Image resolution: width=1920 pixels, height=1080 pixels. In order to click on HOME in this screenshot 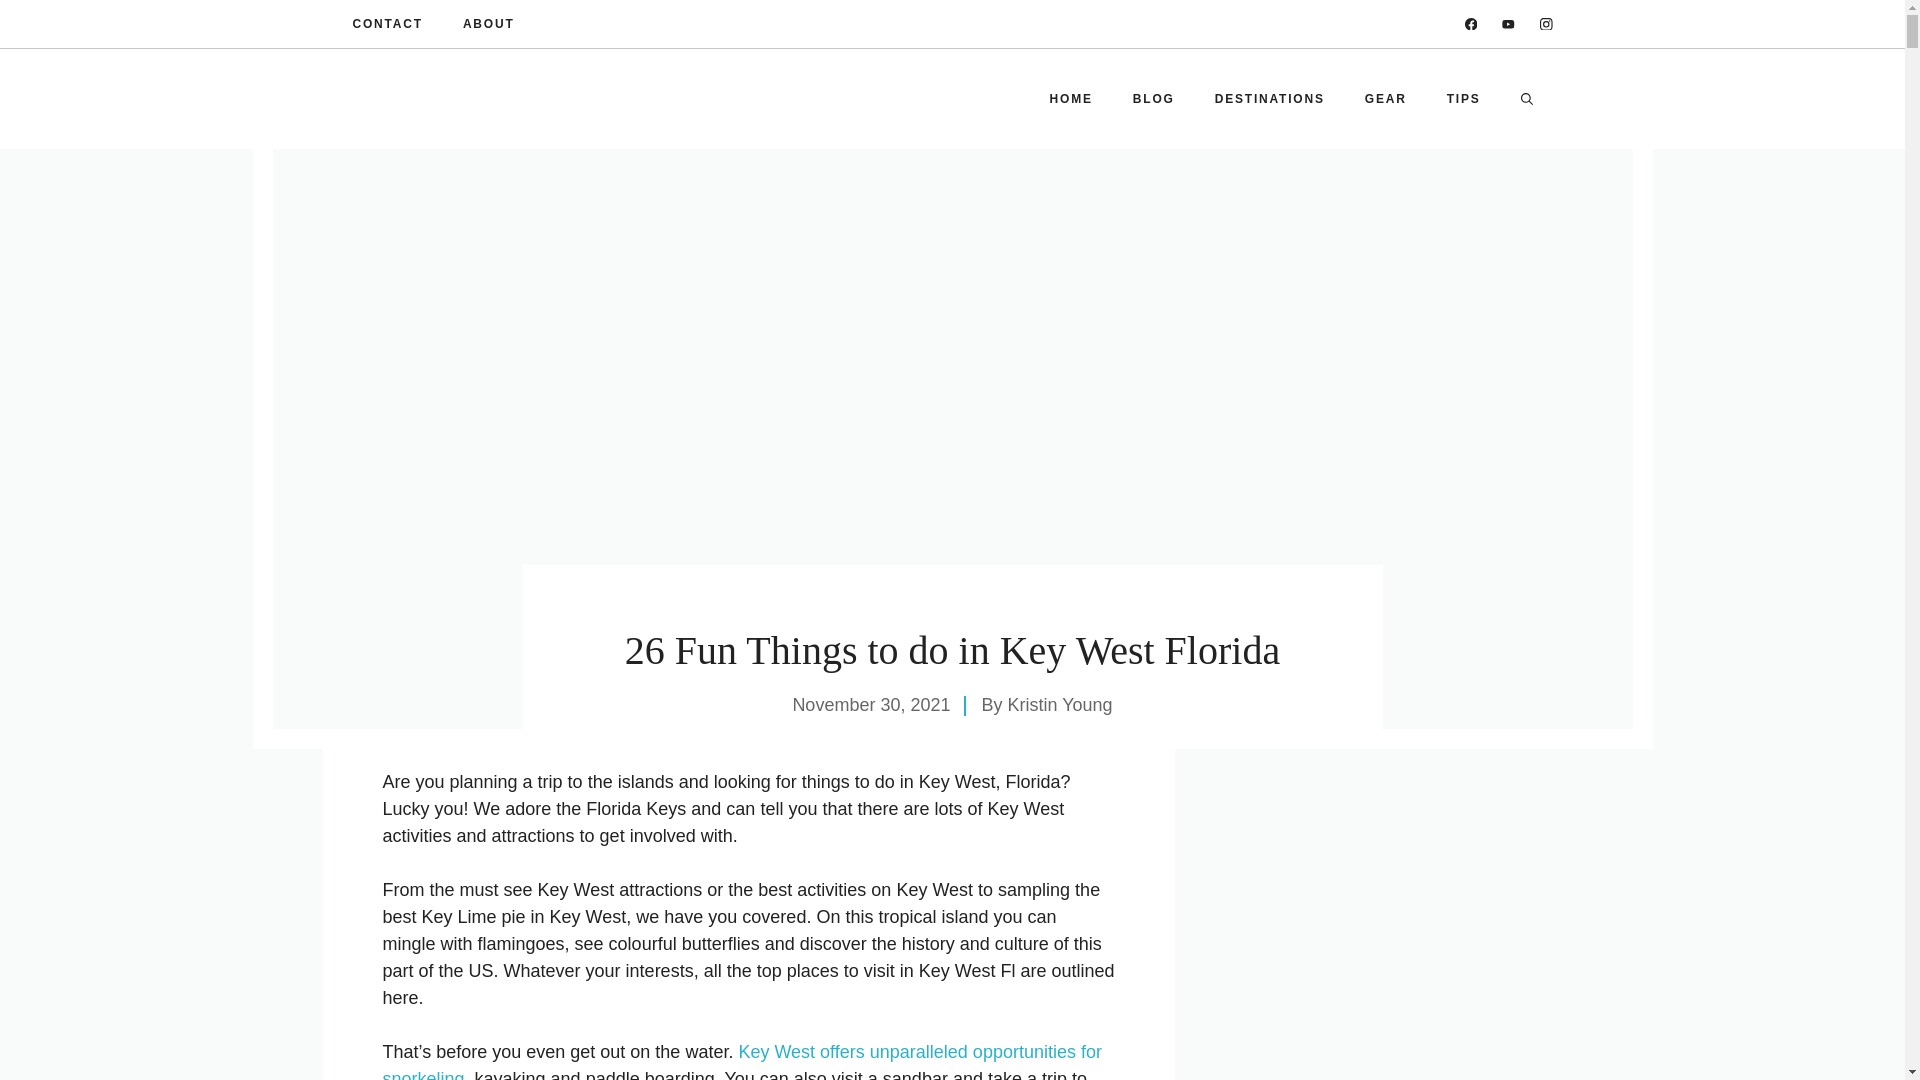, I will do `click(1071, 98)`.